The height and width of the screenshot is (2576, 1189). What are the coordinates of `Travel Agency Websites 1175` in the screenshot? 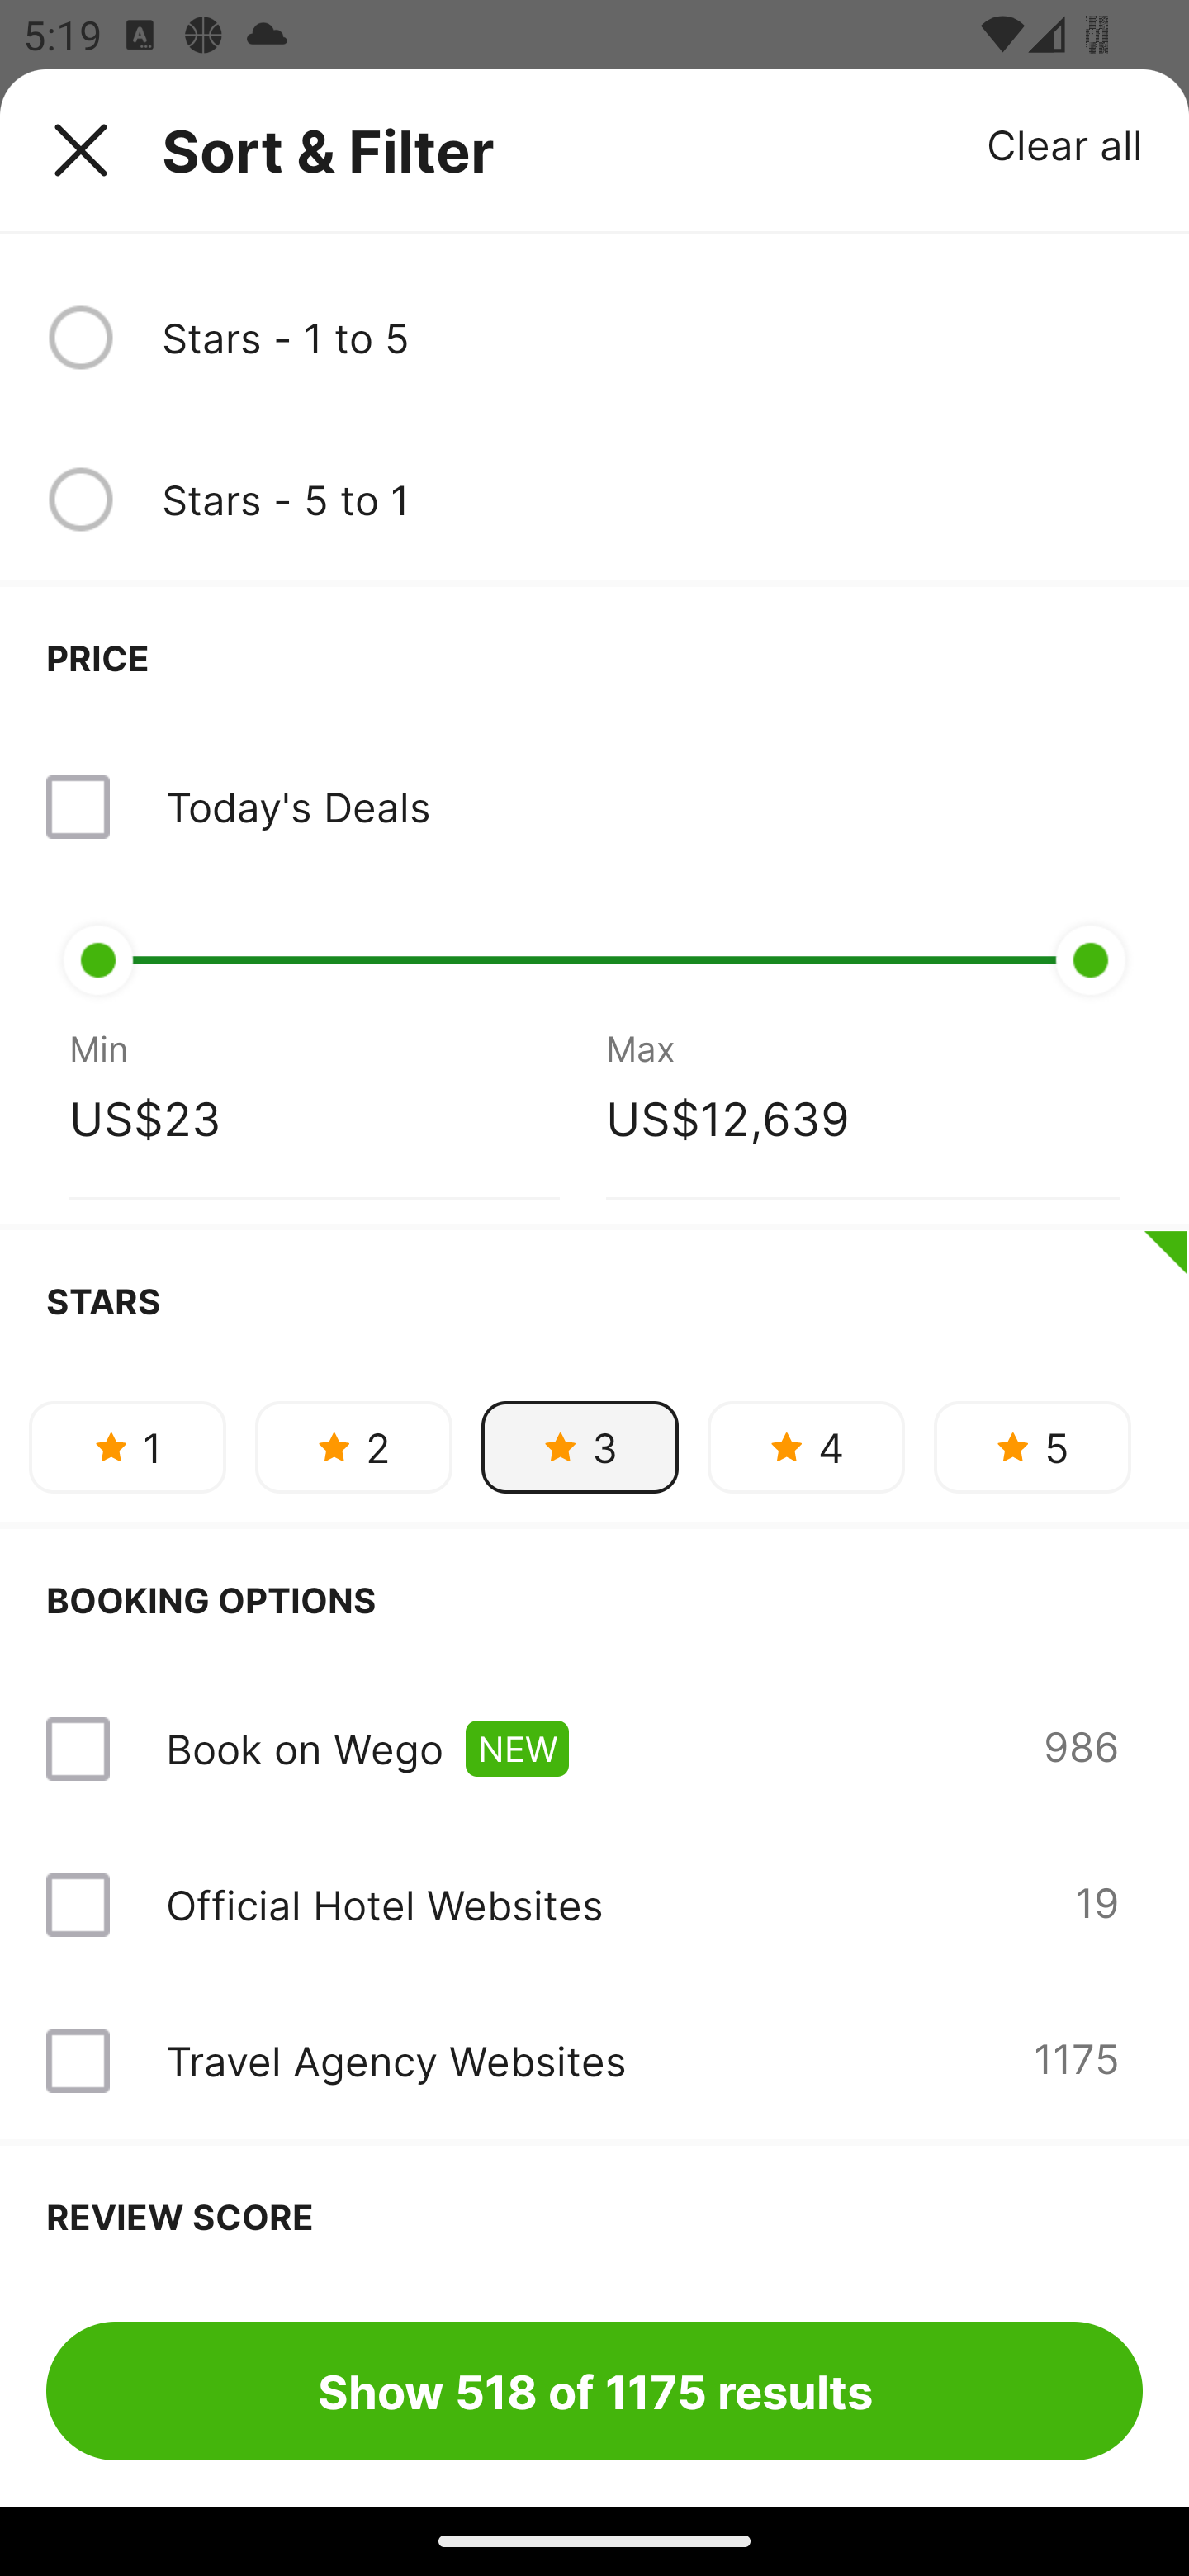 It's located at (594, 2061).